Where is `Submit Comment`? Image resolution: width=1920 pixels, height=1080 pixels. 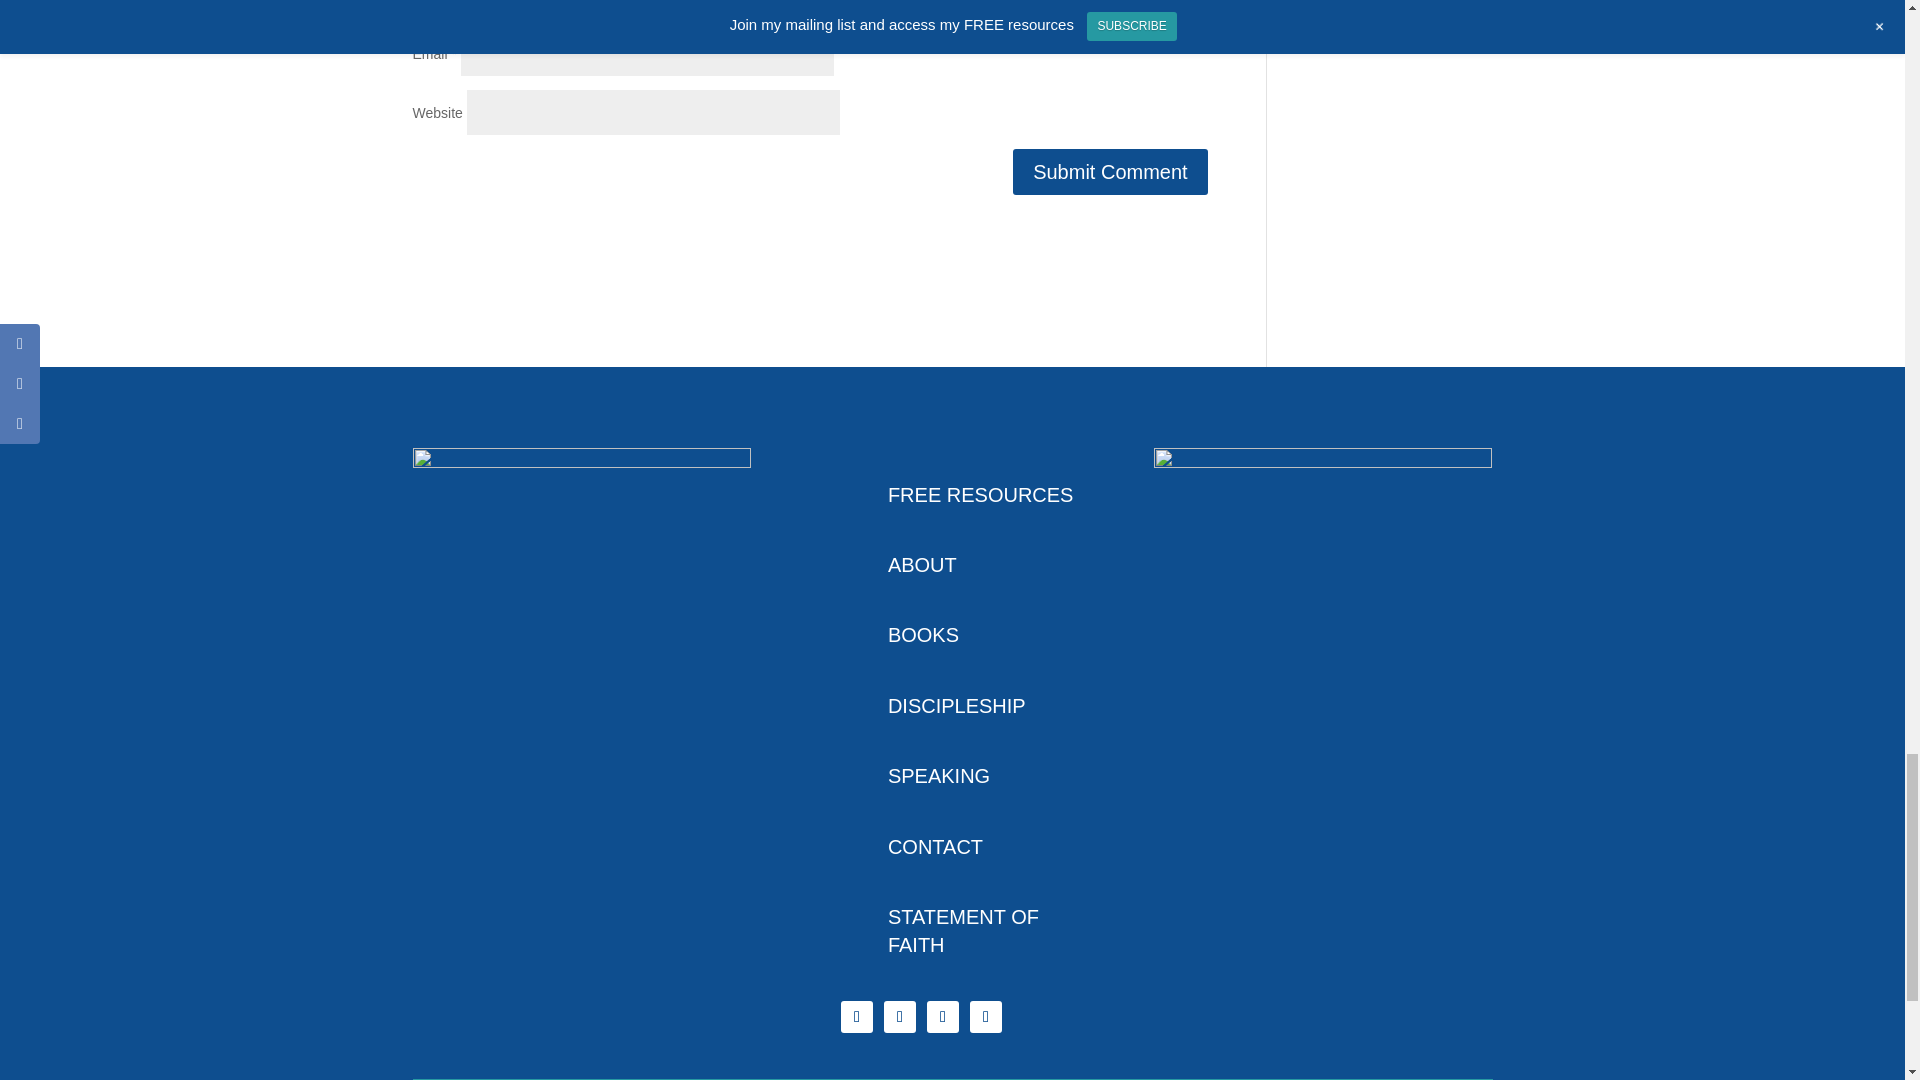
Submit Comment is located at coordinates (1110, 172).